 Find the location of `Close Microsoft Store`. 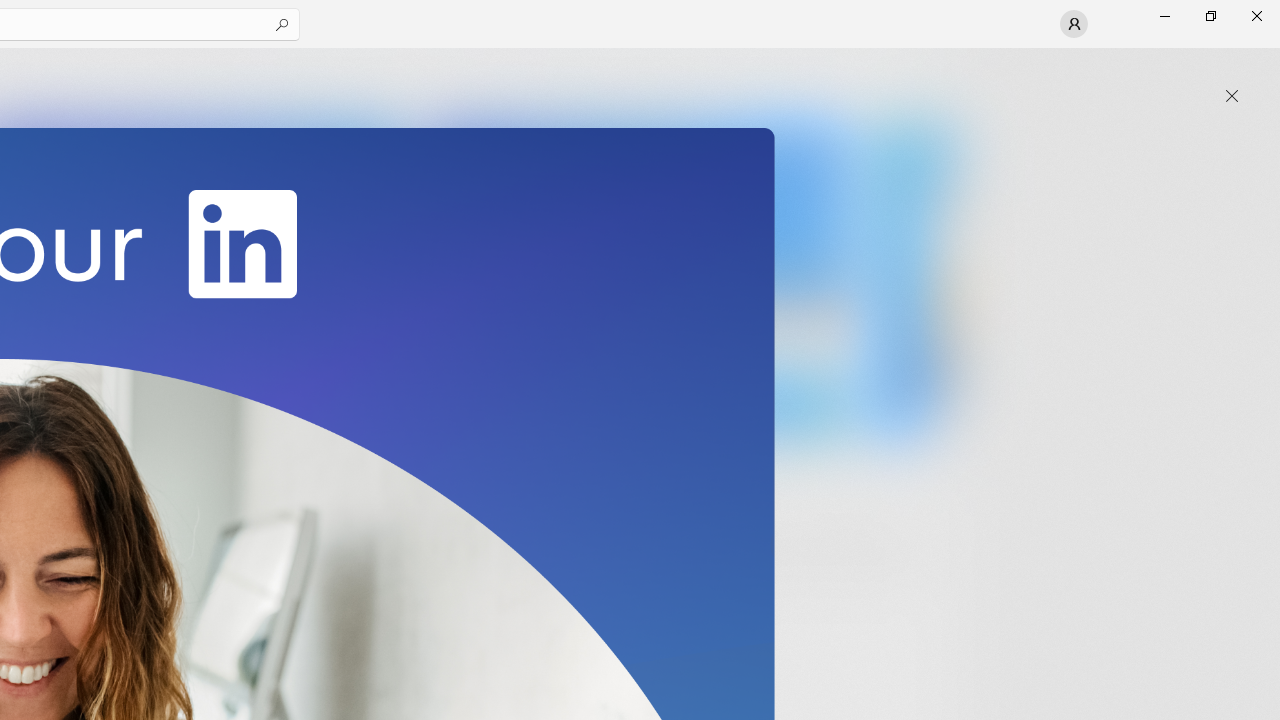

Close Microsoft Store is located at coordinates (1256, 16).